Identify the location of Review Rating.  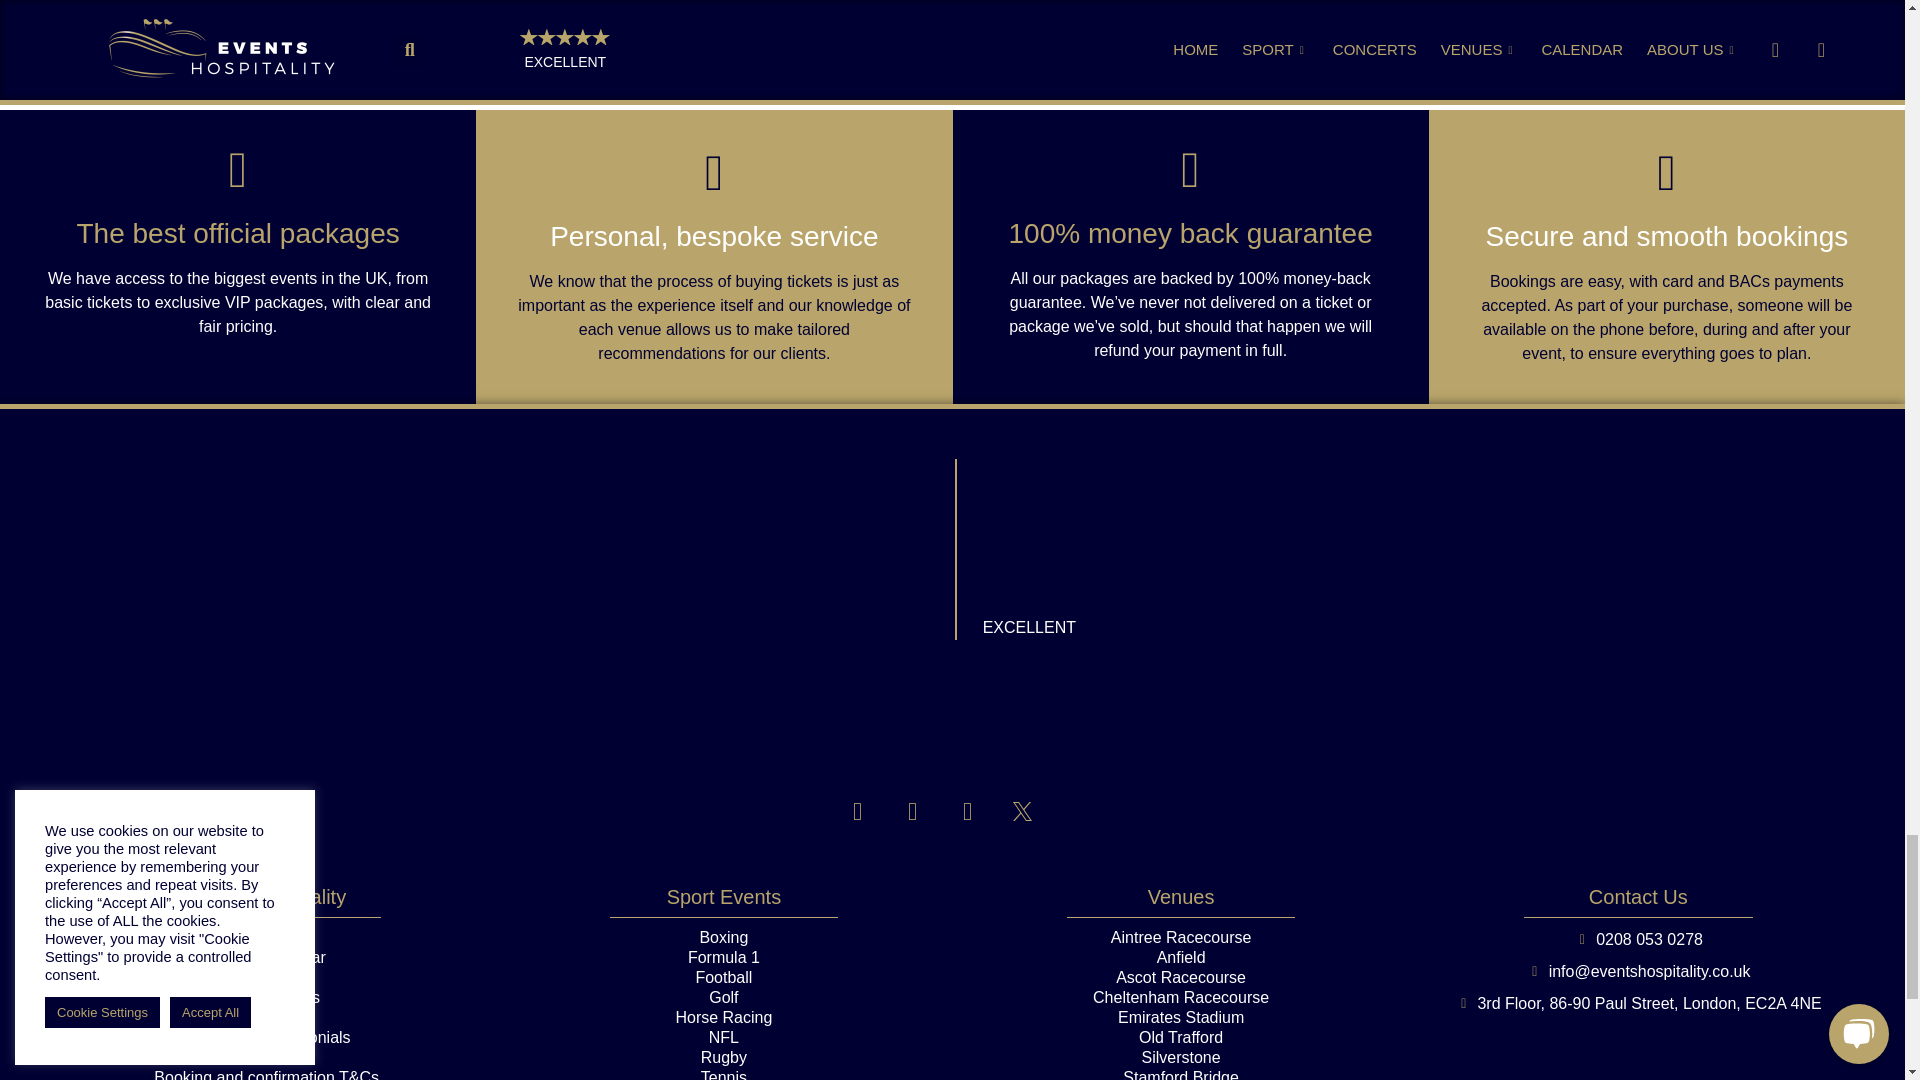
(1056, 534).